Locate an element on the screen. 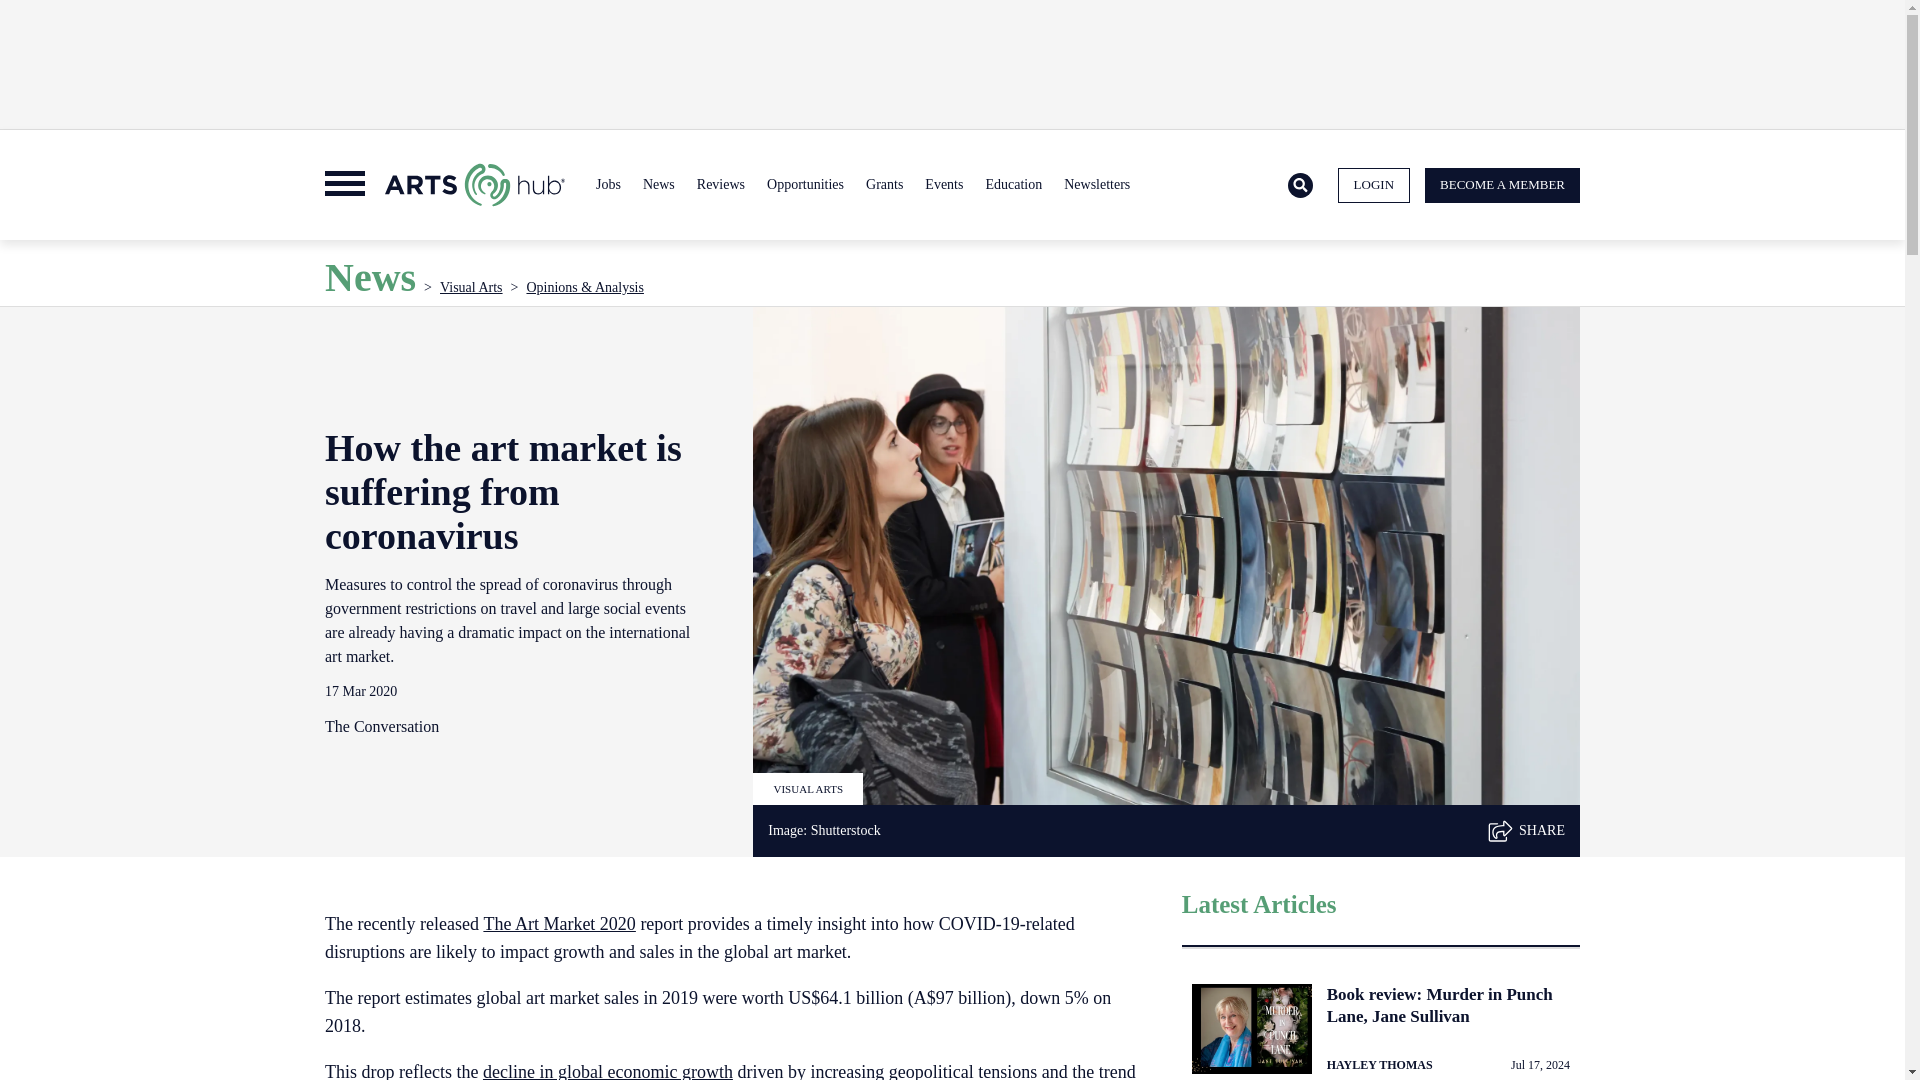 The height and width of the screenshot is (1080, 1920). Jobs is located at coordinates (608, 184).